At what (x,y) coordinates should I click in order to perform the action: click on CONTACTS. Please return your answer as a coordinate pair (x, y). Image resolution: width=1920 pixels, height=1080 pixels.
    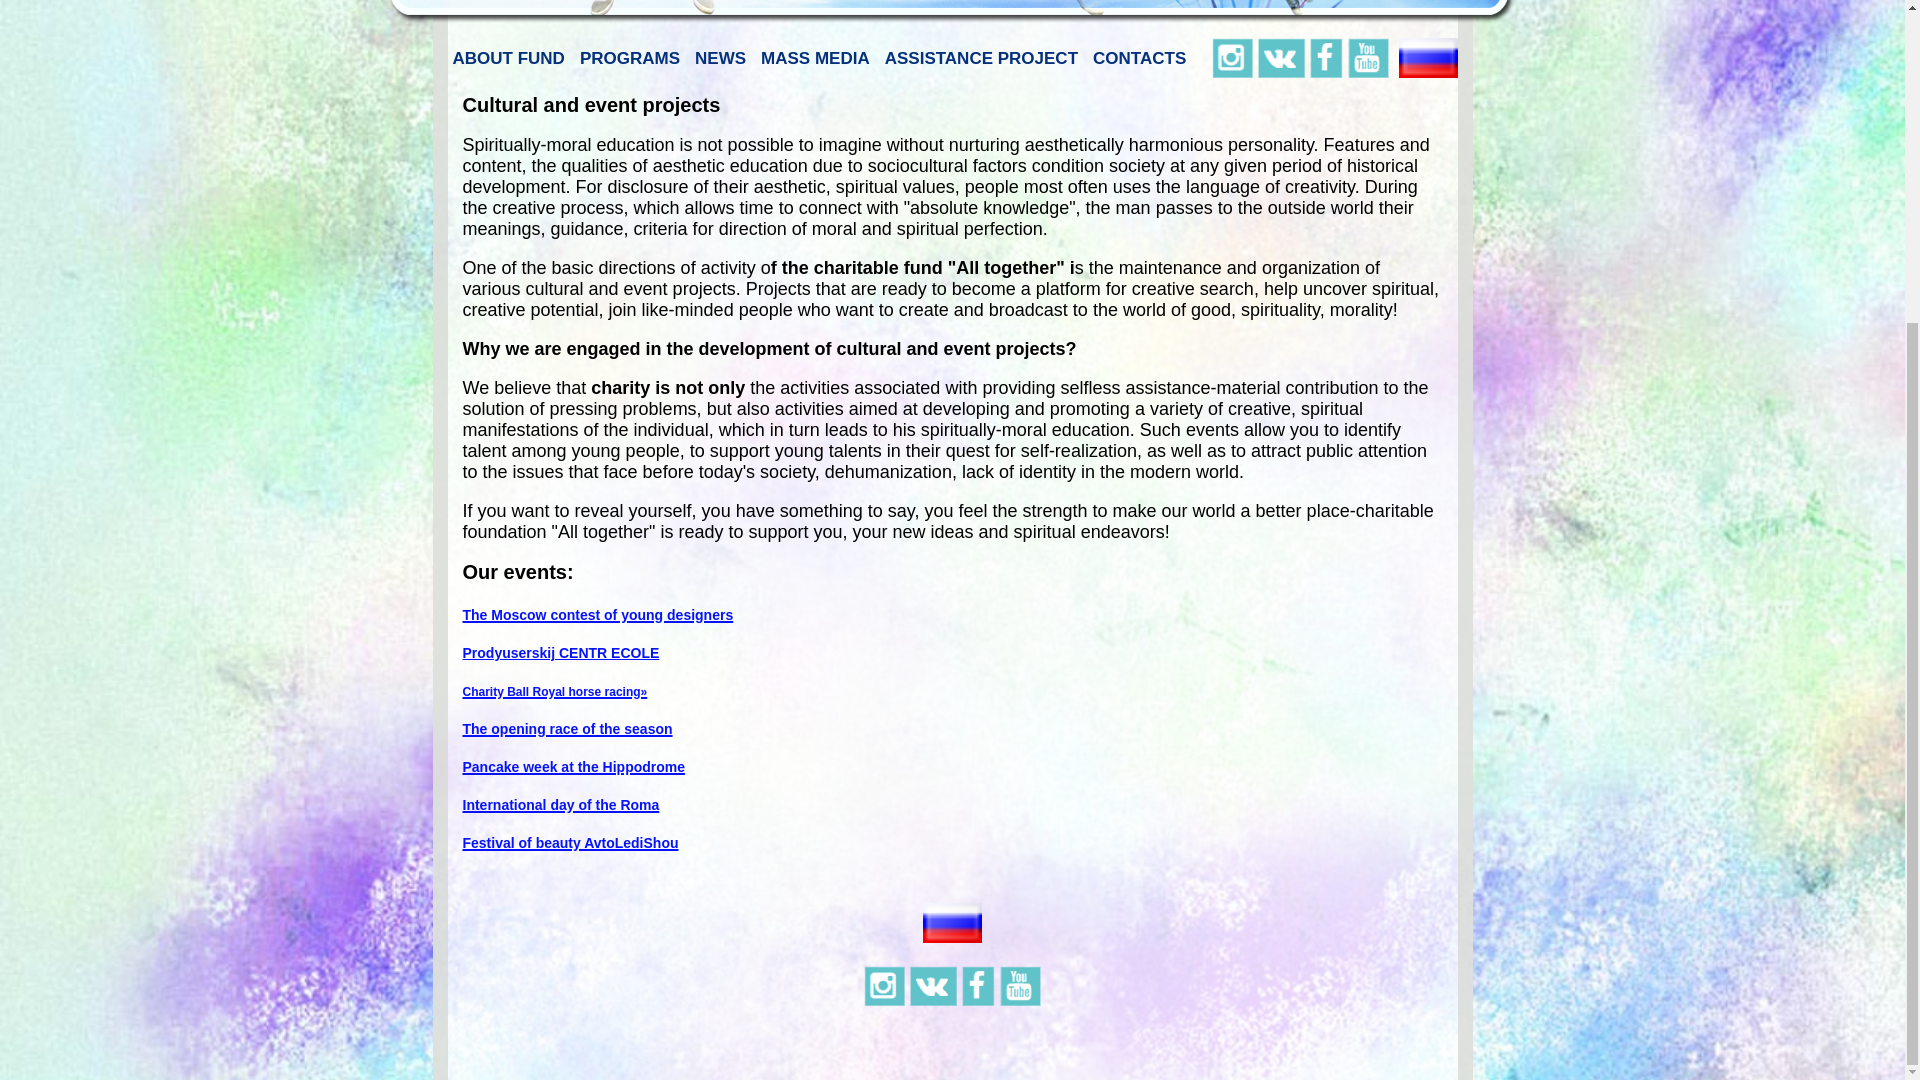
    Looking at the image, I should click on (1139, 58).